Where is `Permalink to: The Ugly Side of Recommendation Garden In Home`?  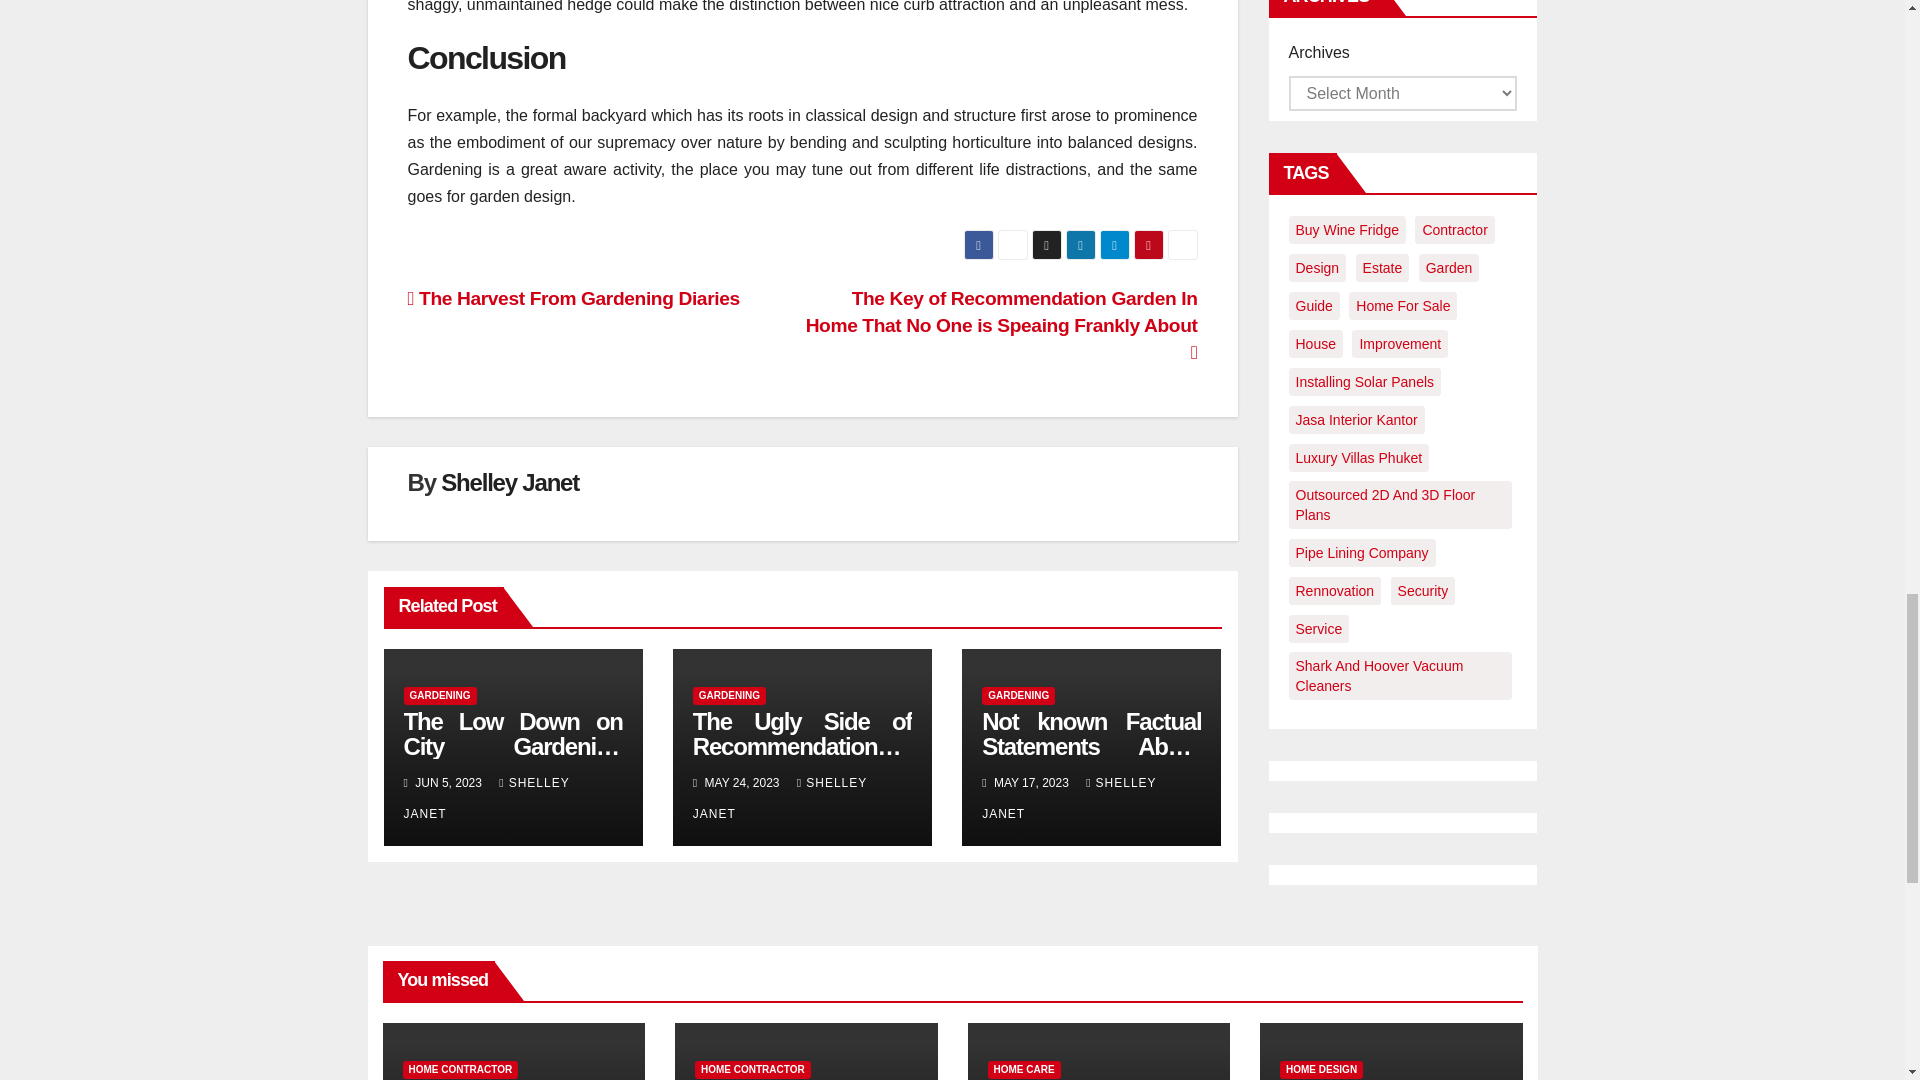
Permalink to: The Ugly Side of Recommendation Garden In Home is located at coordinates (802, 746).